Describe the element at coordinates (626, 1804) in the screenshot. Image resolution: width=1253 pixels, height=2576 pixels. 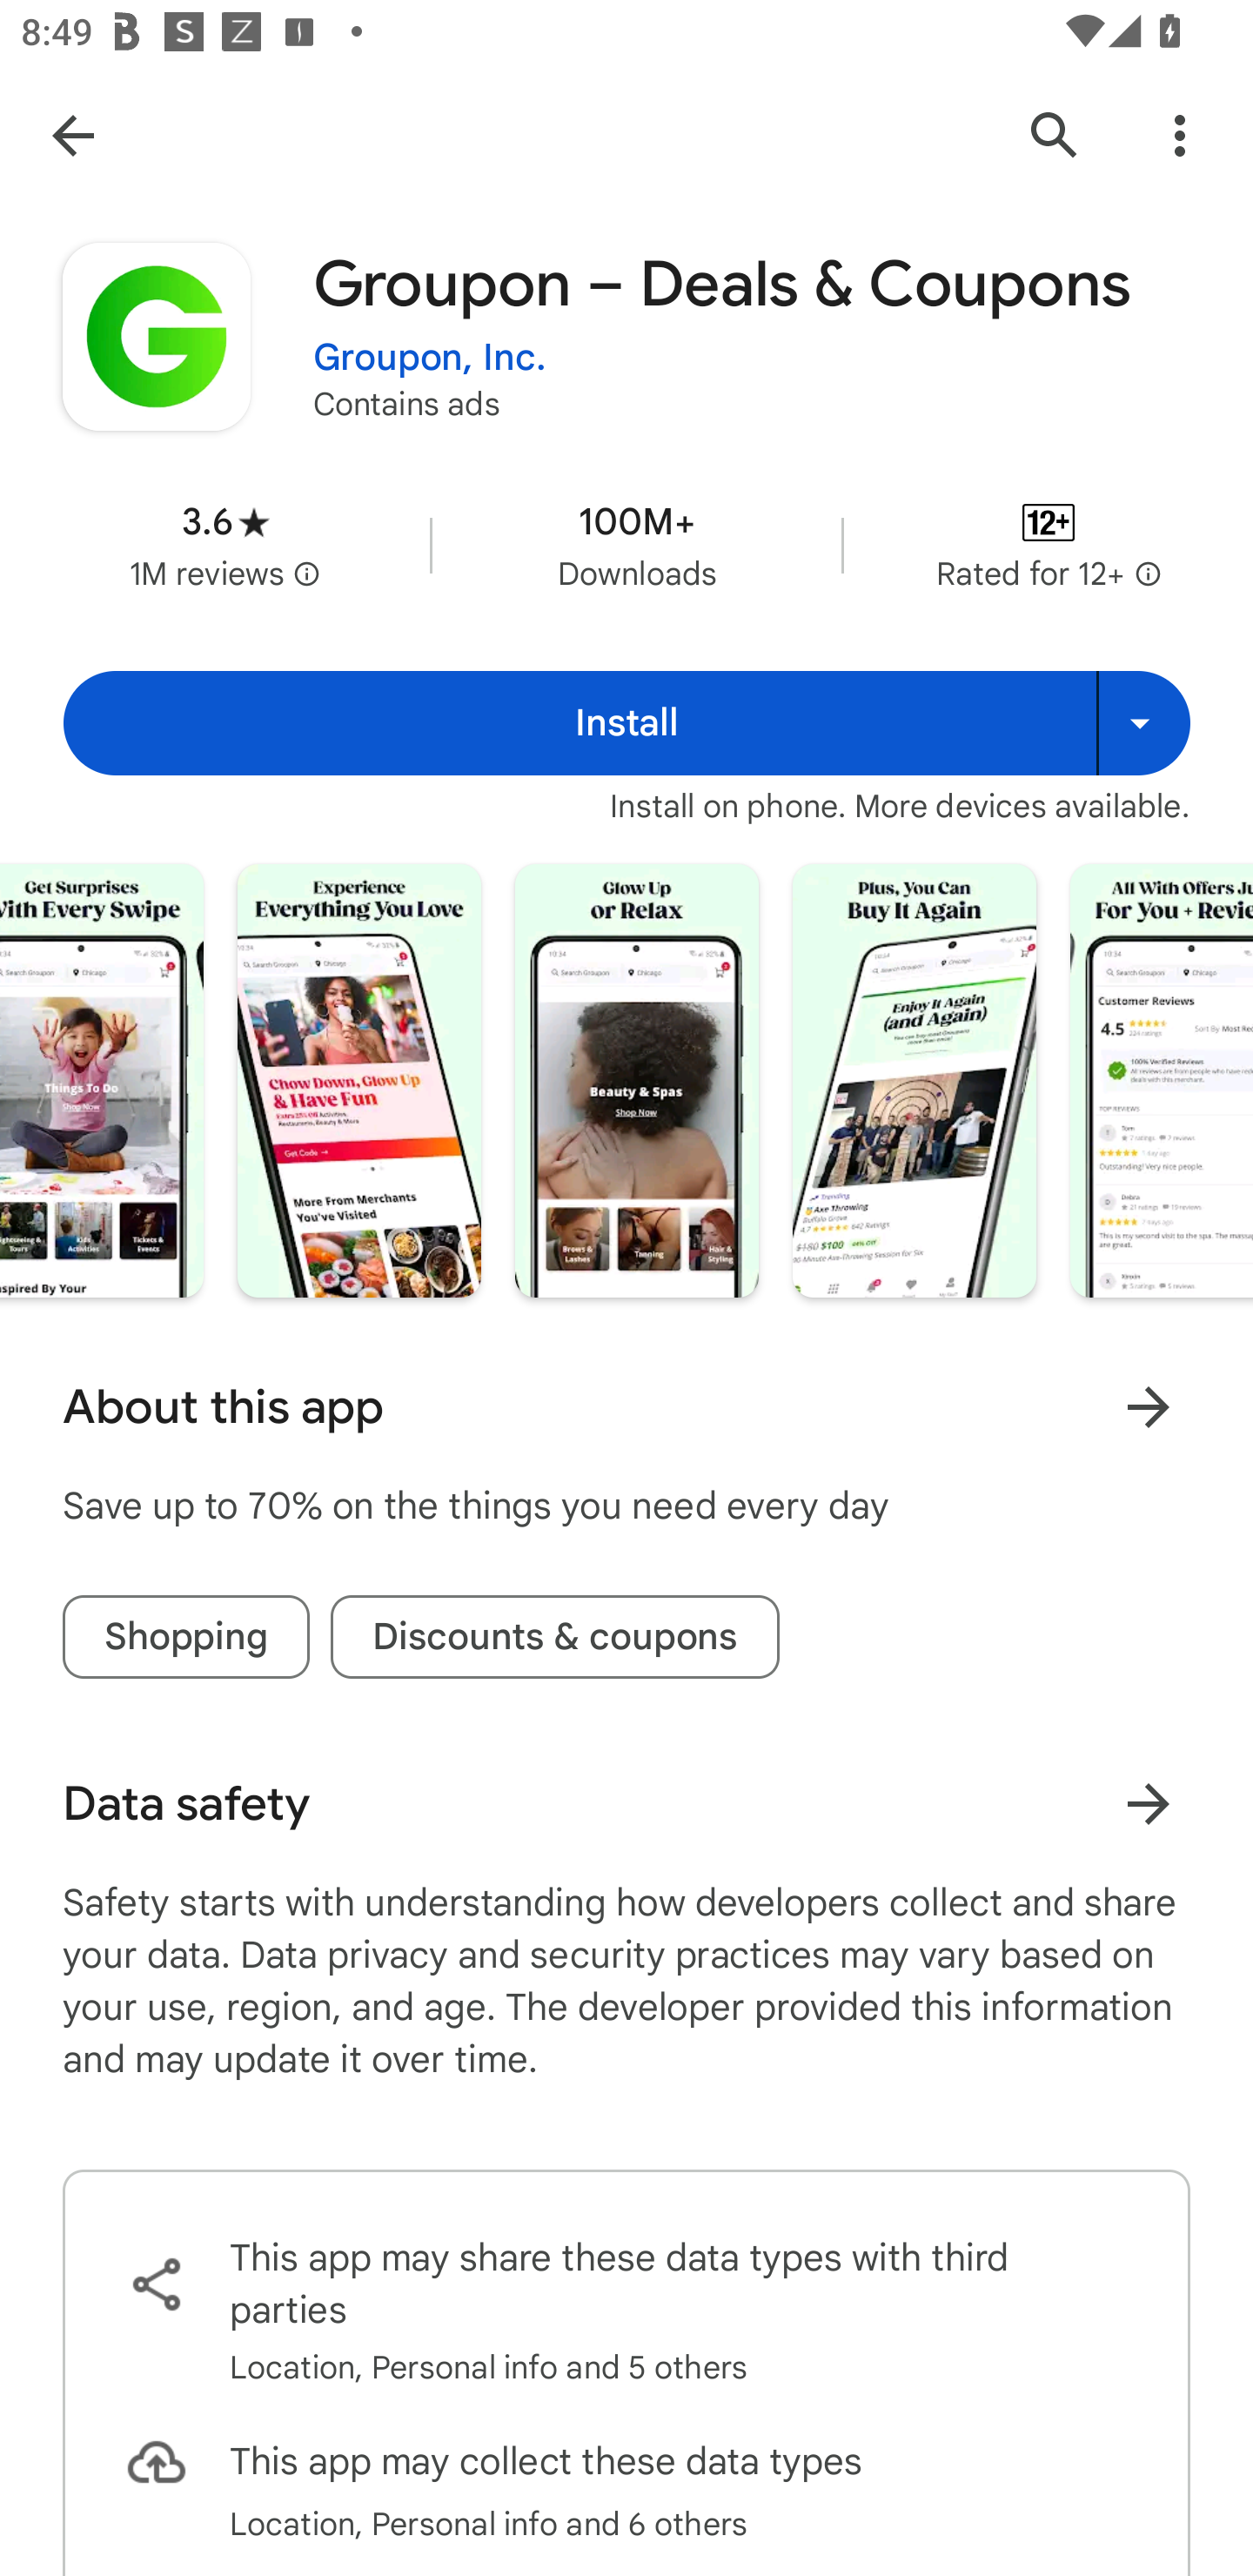
I see `Data safety Learn more about data safety` at that location.